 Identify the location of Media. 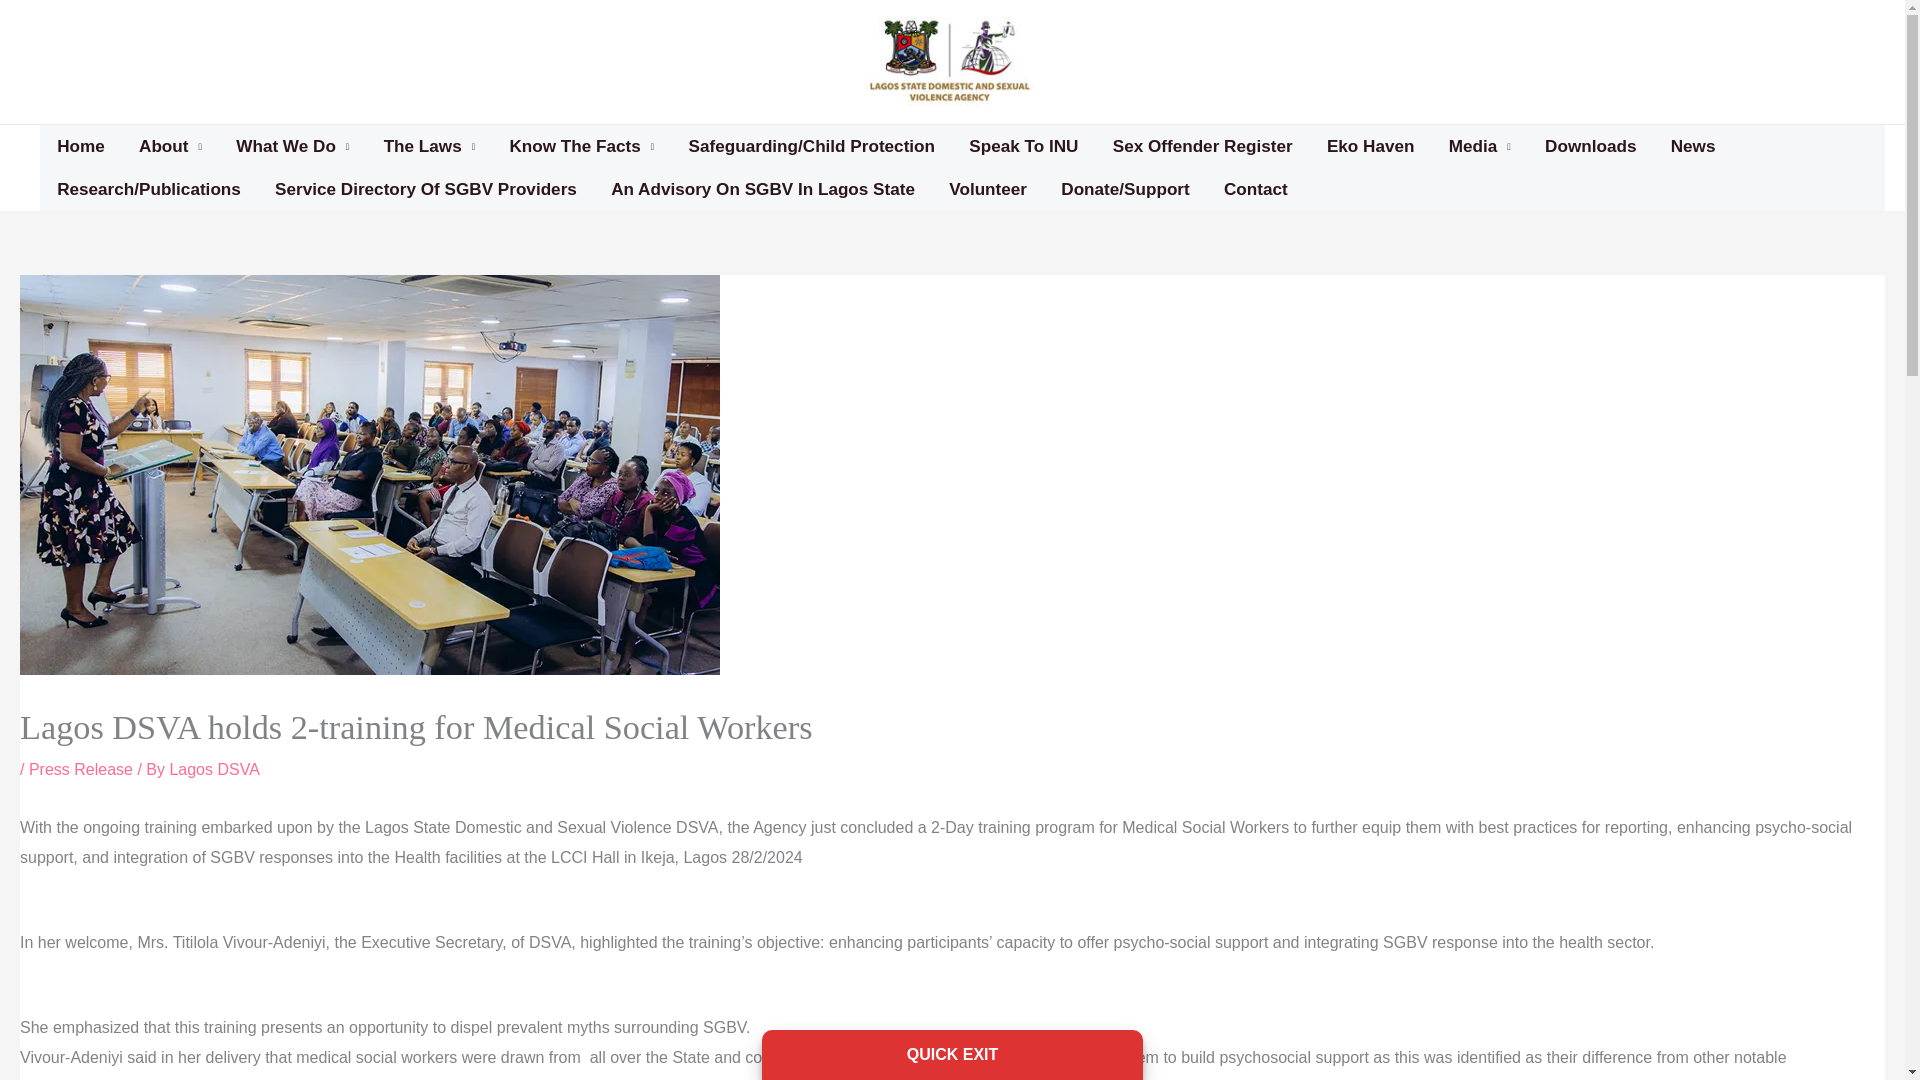
(1480, 146).